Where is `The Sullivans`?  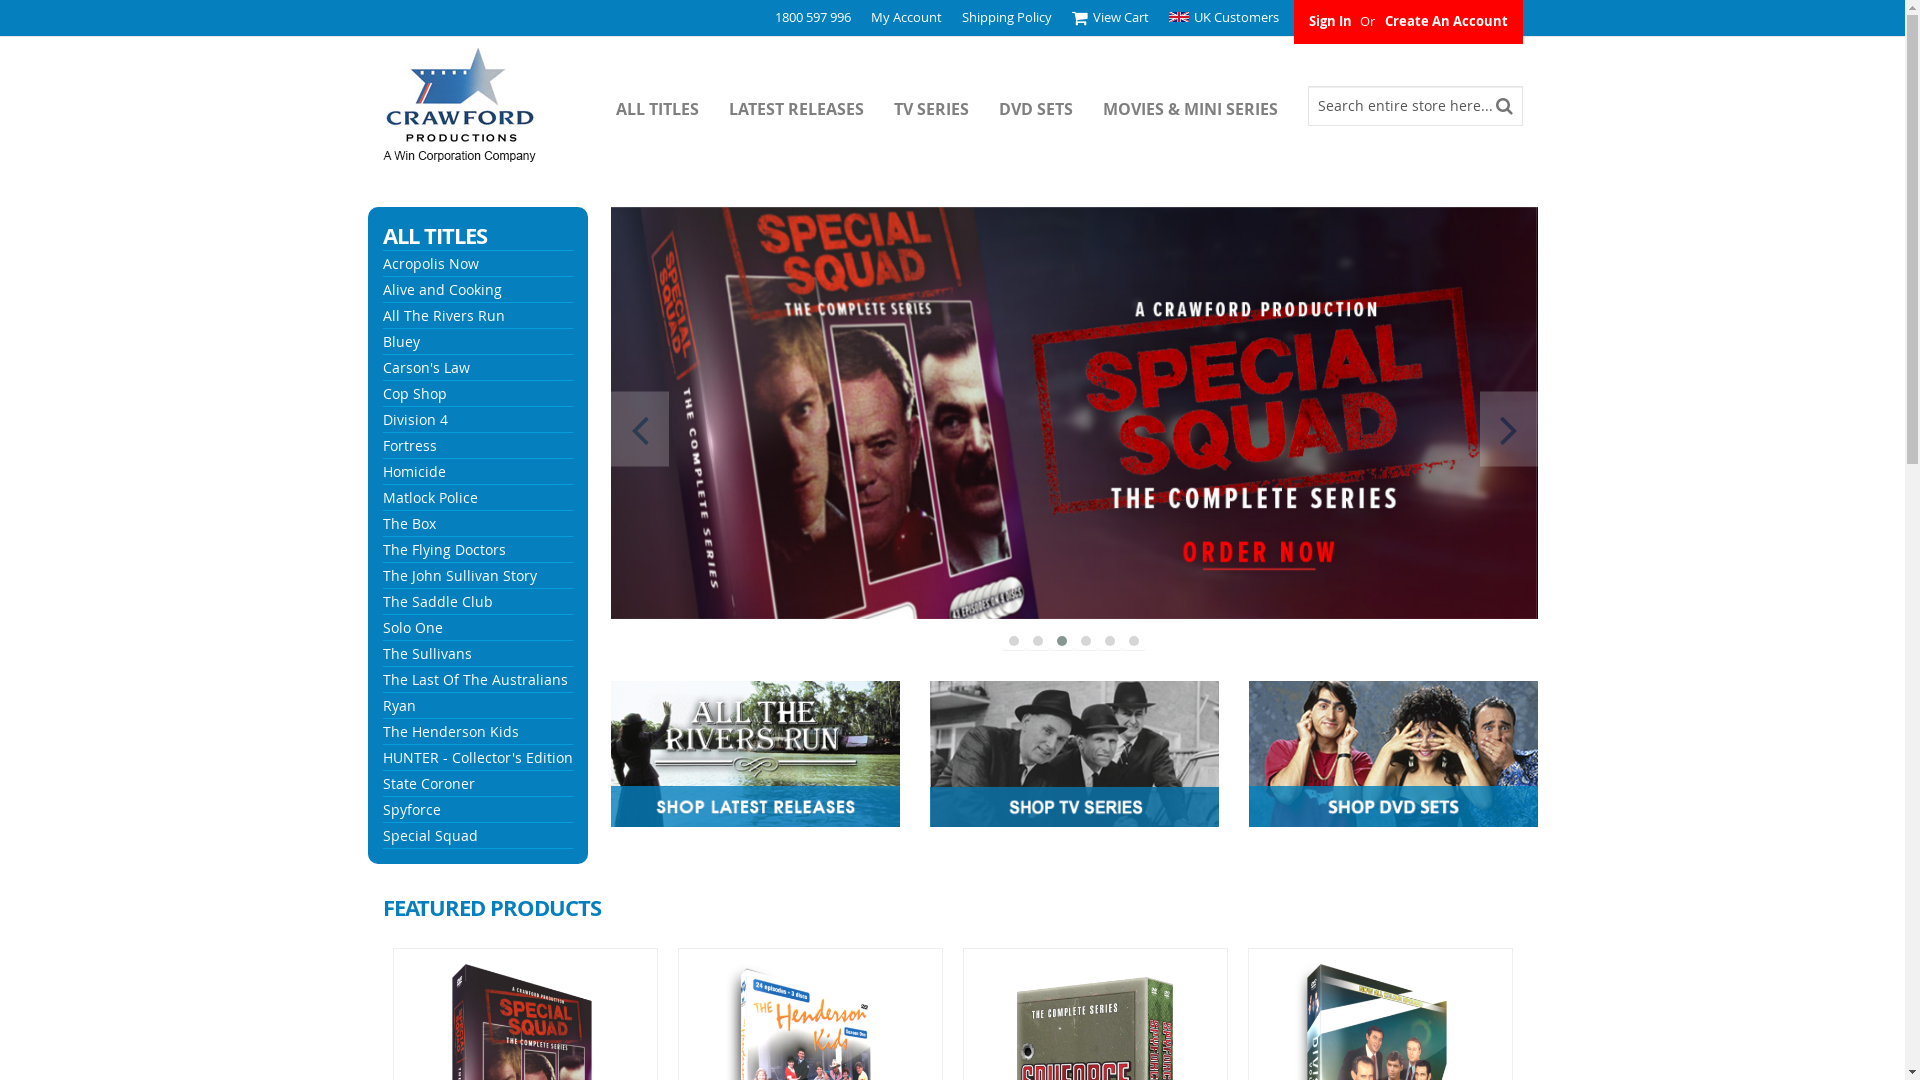
The Sullivans is located at coordinates (426, 654).